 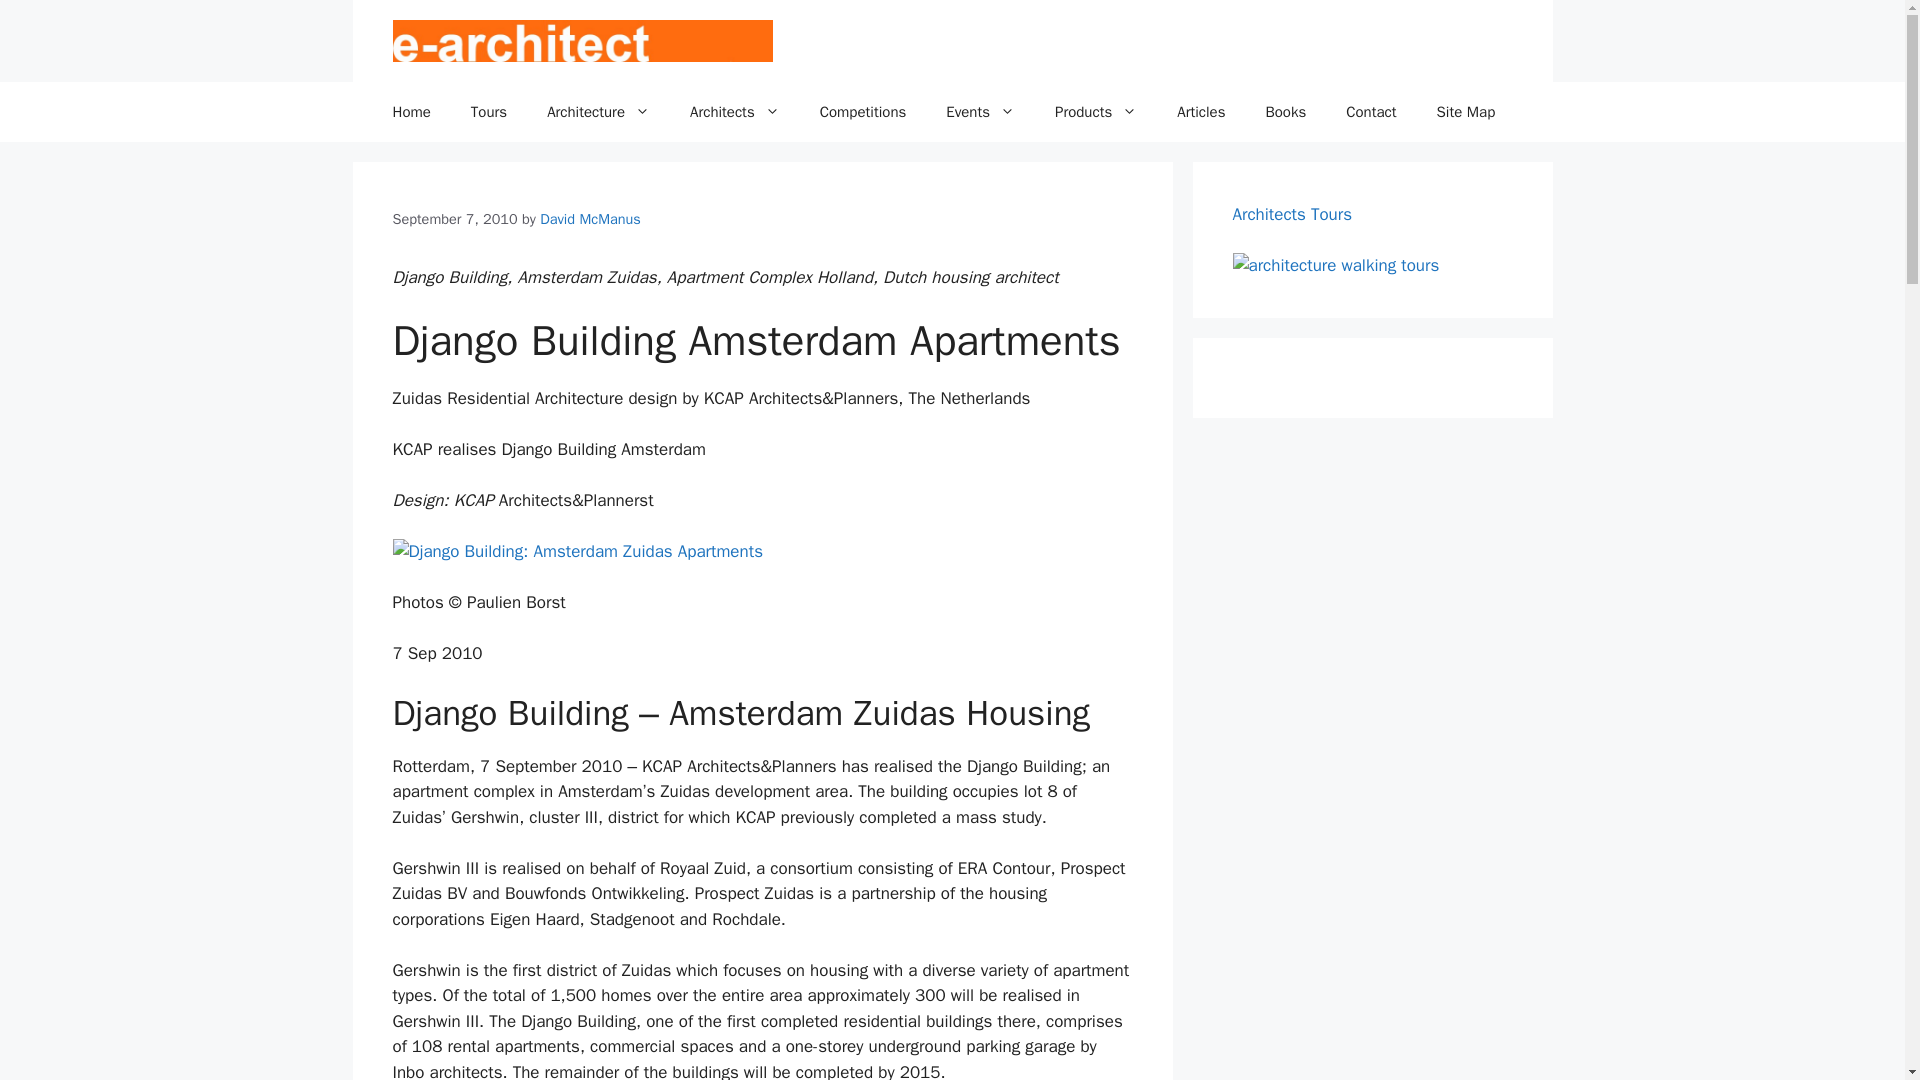 What do you see at coordinates (1466, 112) in the screenshot?
I see `Site Map` at bounding box center [1466, 112].